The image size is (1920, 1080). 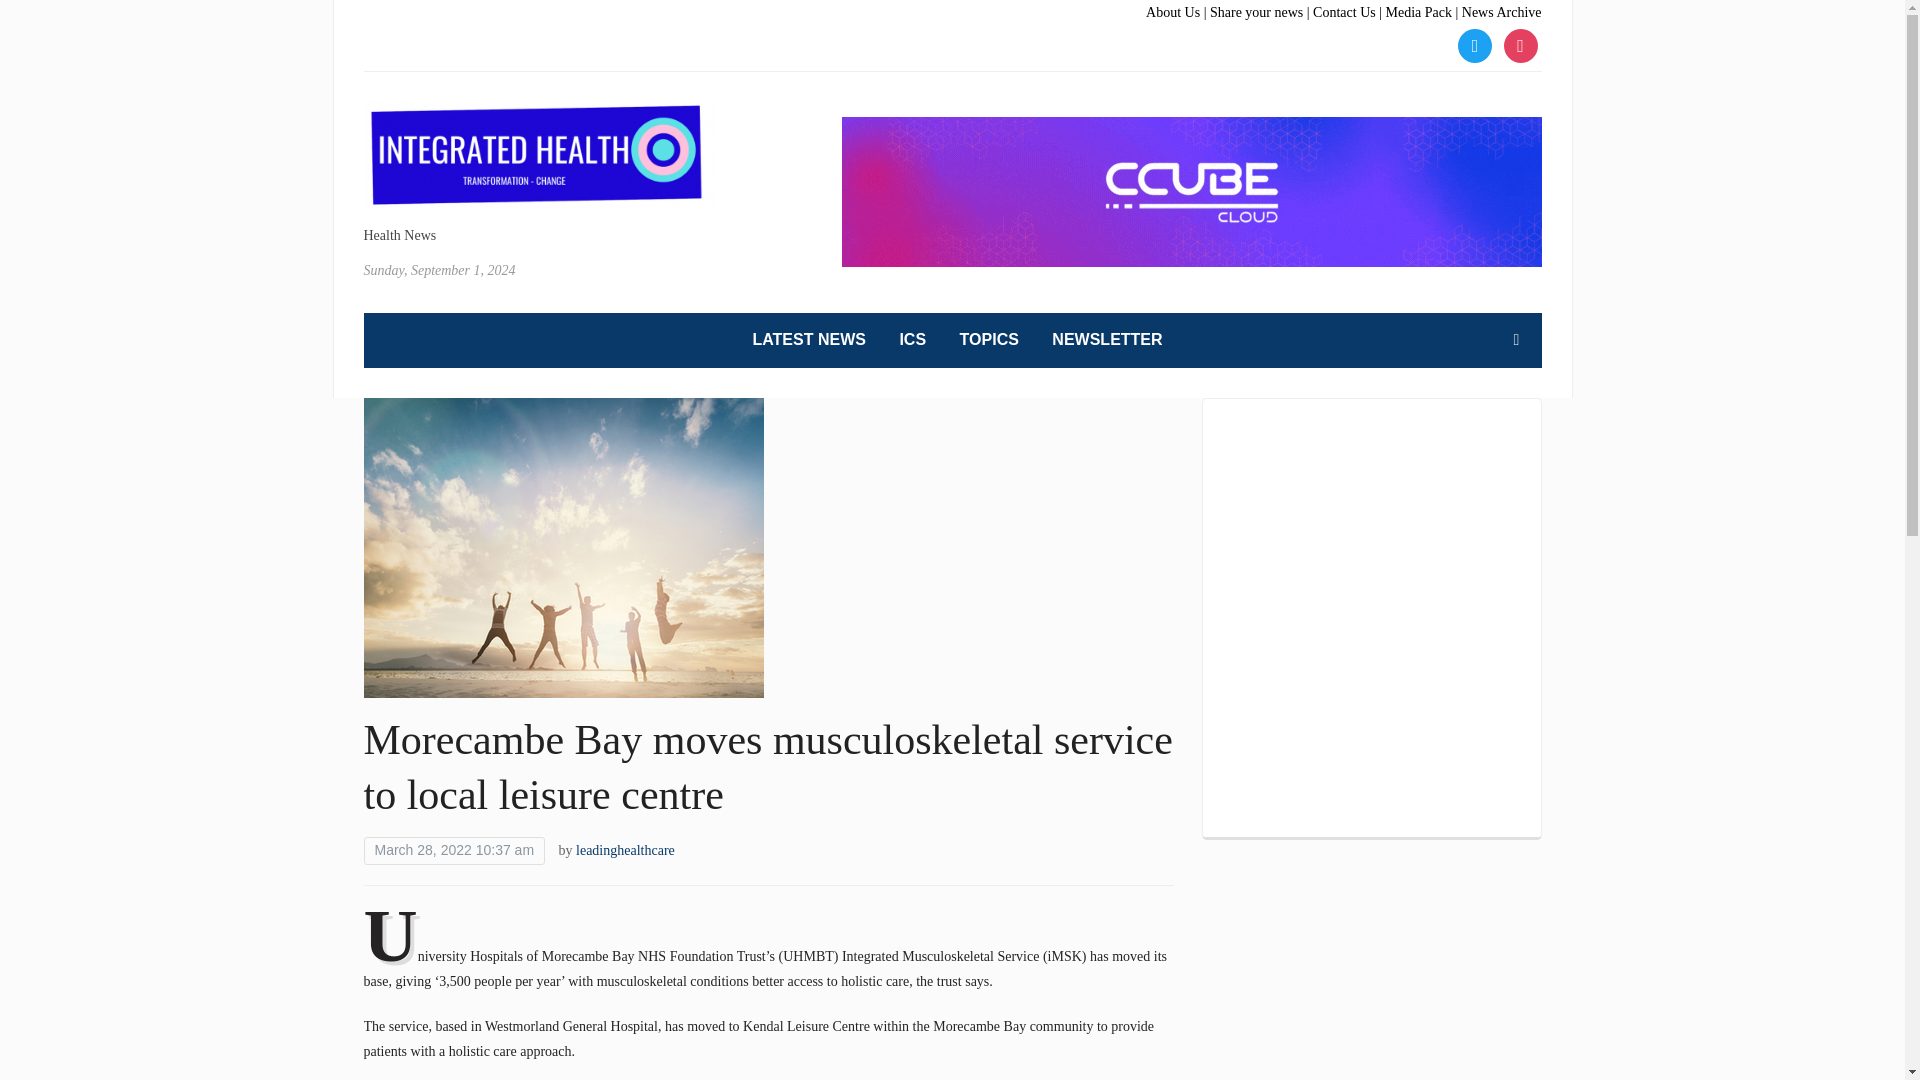 What do you see at coordinates (1474, 44) in the screenshot?
I see `twitter` at bounding box center [1474, 44].